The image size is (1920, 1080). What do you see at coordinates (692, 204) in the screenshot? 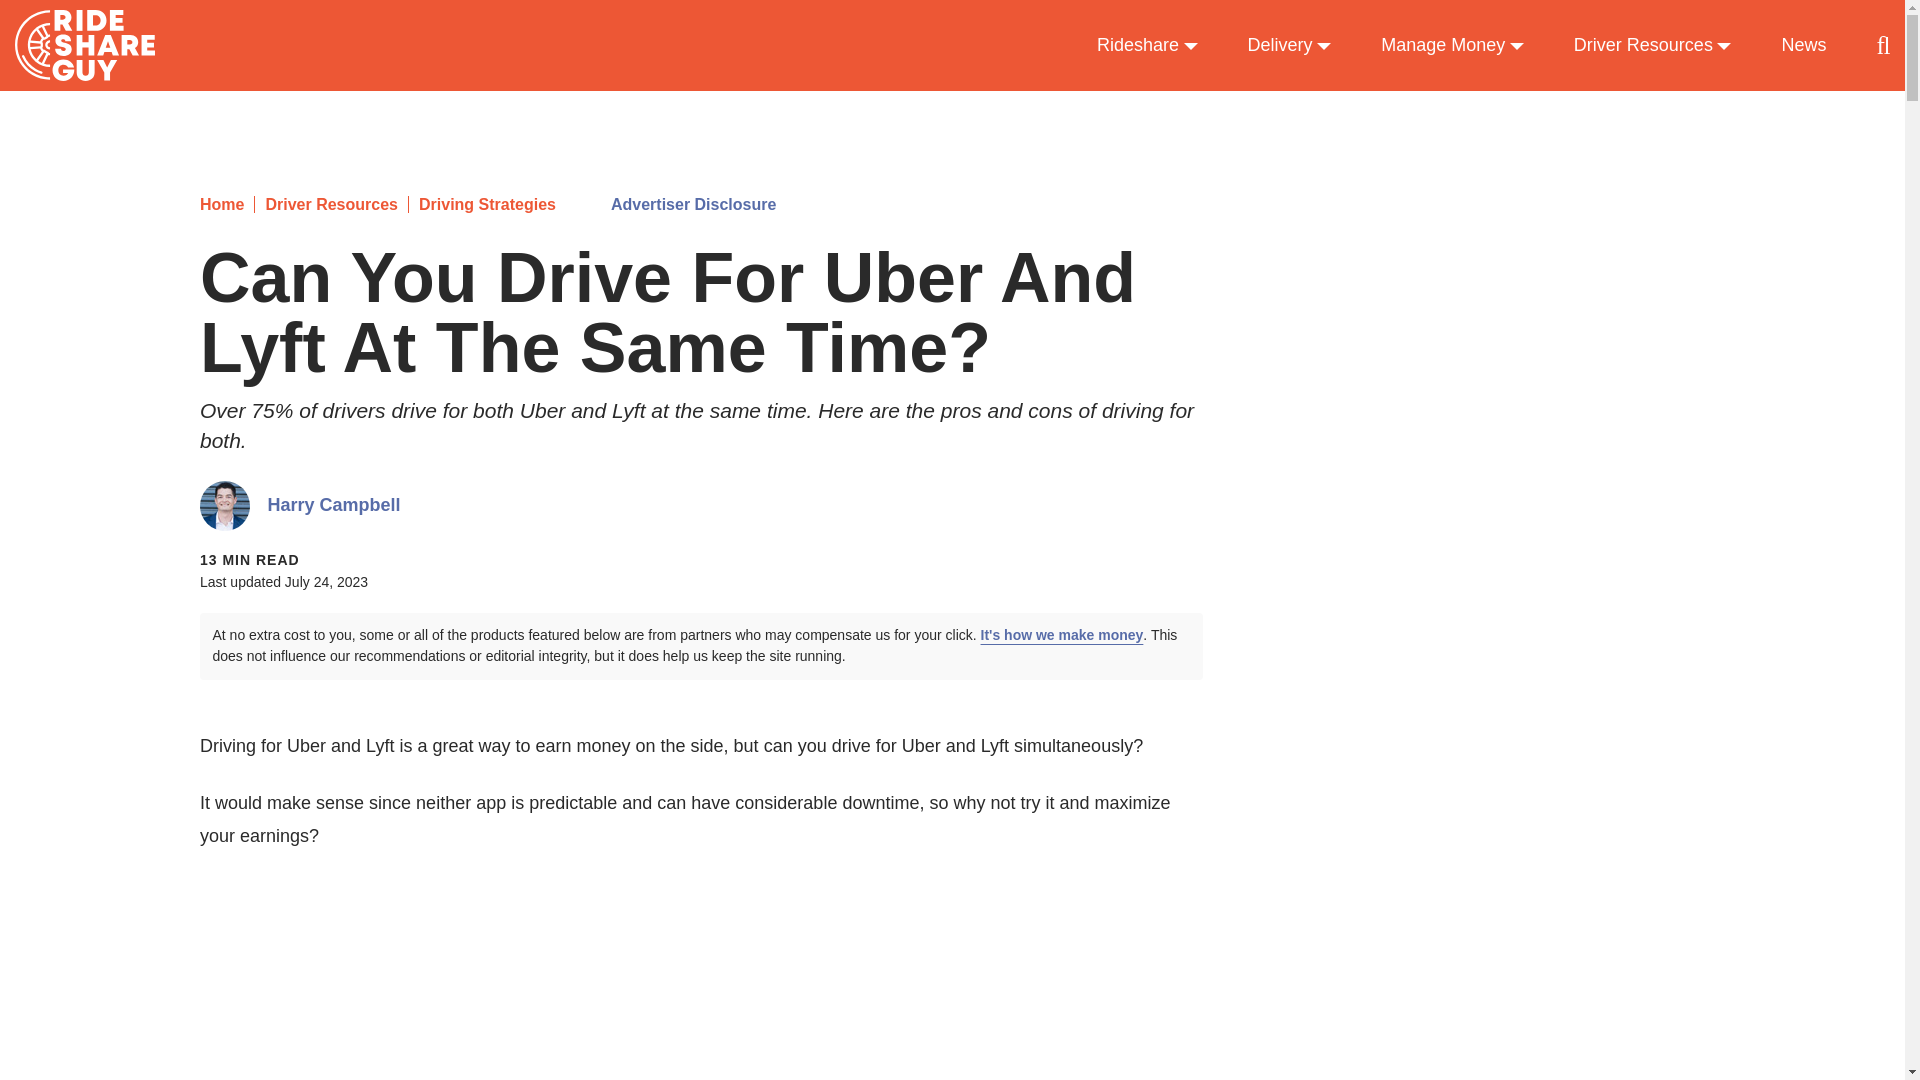
I see `Advertiser Disclosure` at bounding box center [692, 204].